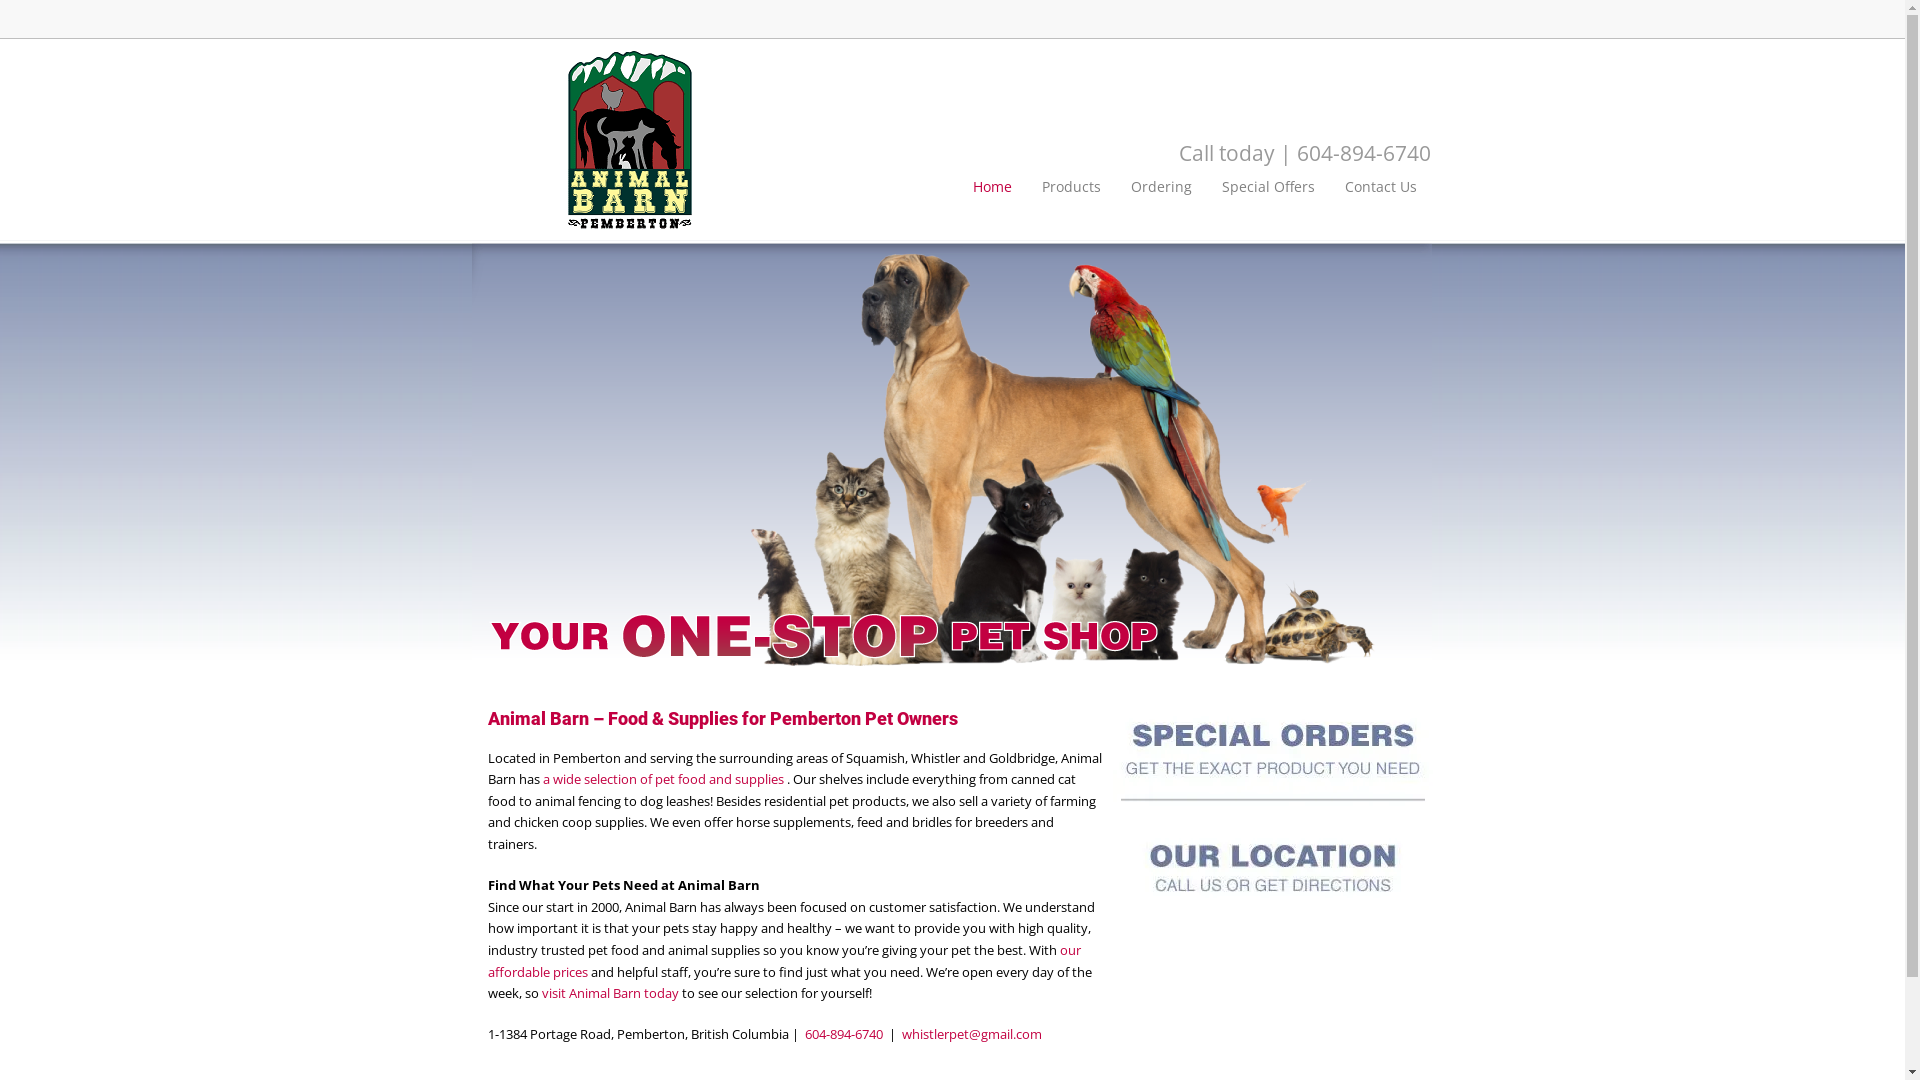 The width and height of the screenshot is (1920, 1080). I want to click on 604-894-6740, so click(1363, 153).